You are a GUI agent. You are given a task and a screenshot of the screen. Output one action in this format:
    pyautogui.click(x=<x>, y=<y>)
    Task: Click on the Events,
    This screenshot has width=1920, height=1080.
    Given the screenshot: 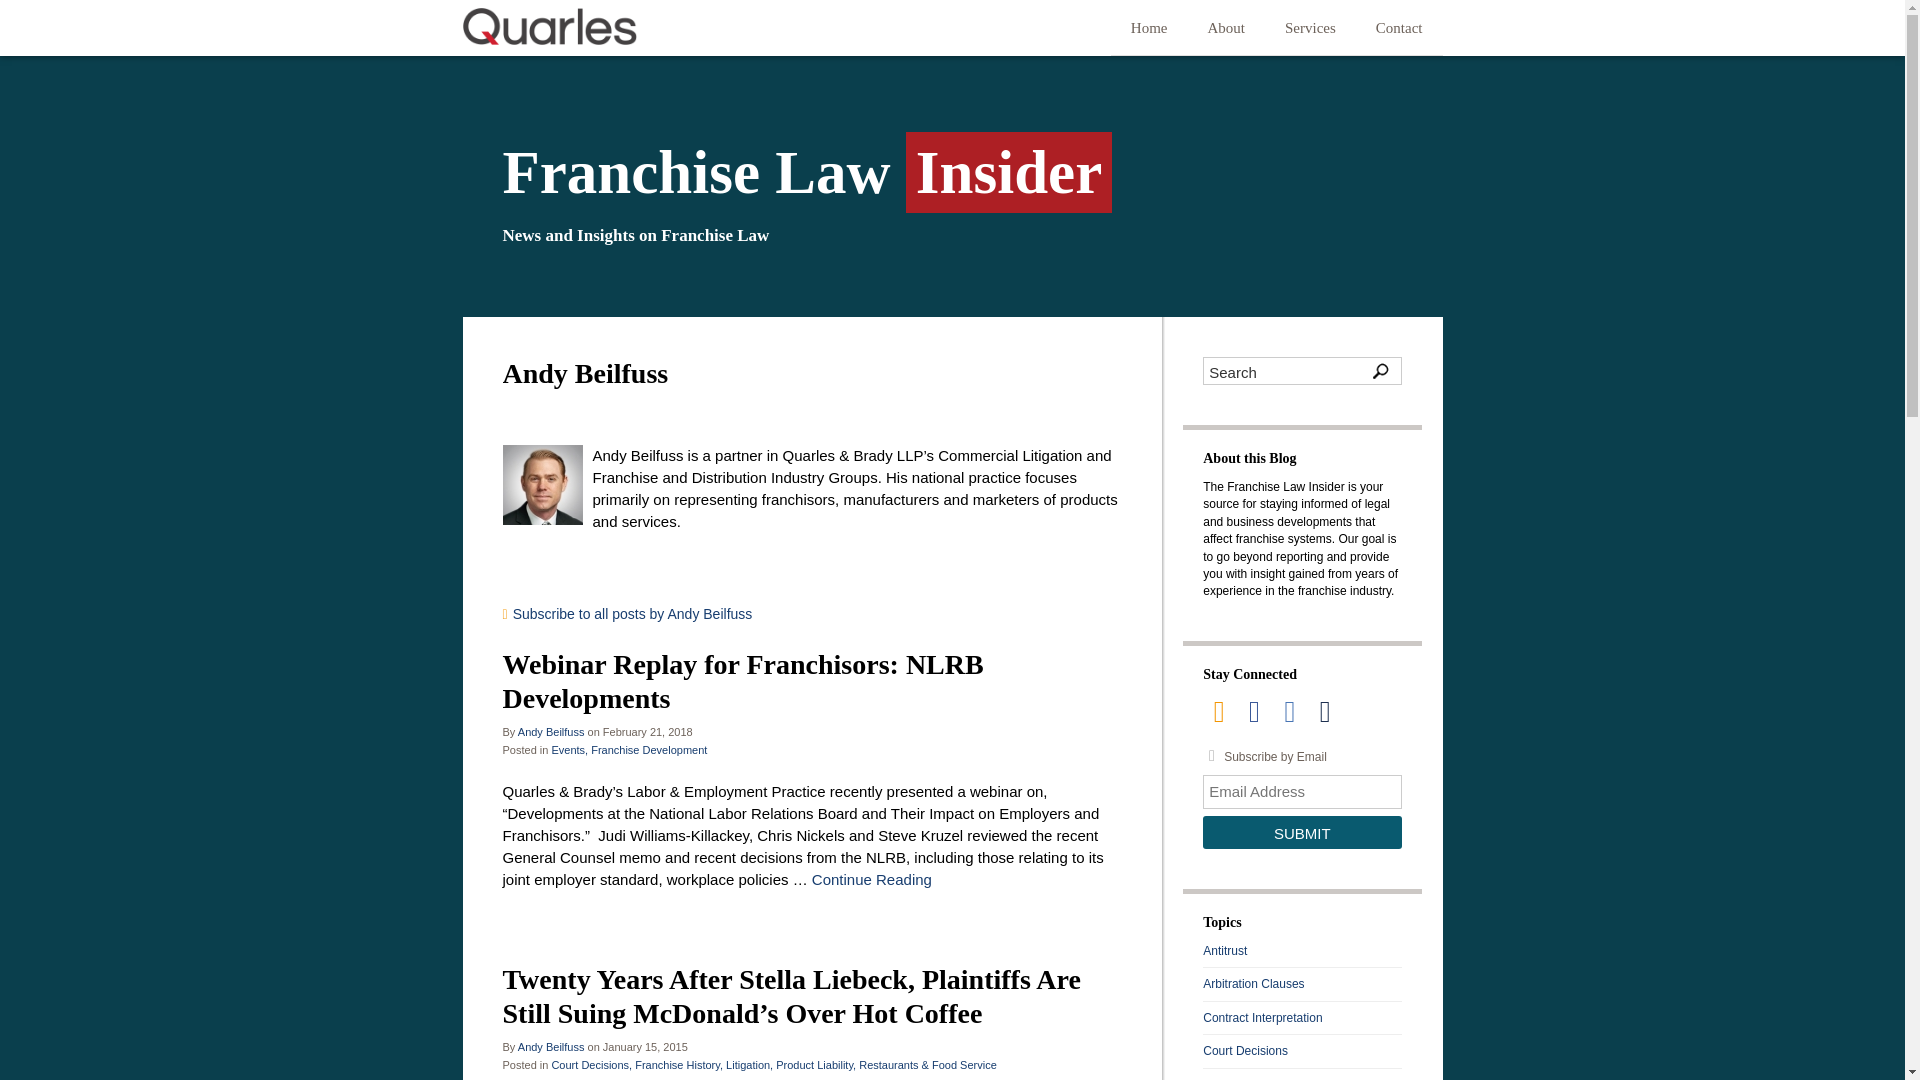 What is the action you would take?
    pyautogui.click(x=569, y=750)
    